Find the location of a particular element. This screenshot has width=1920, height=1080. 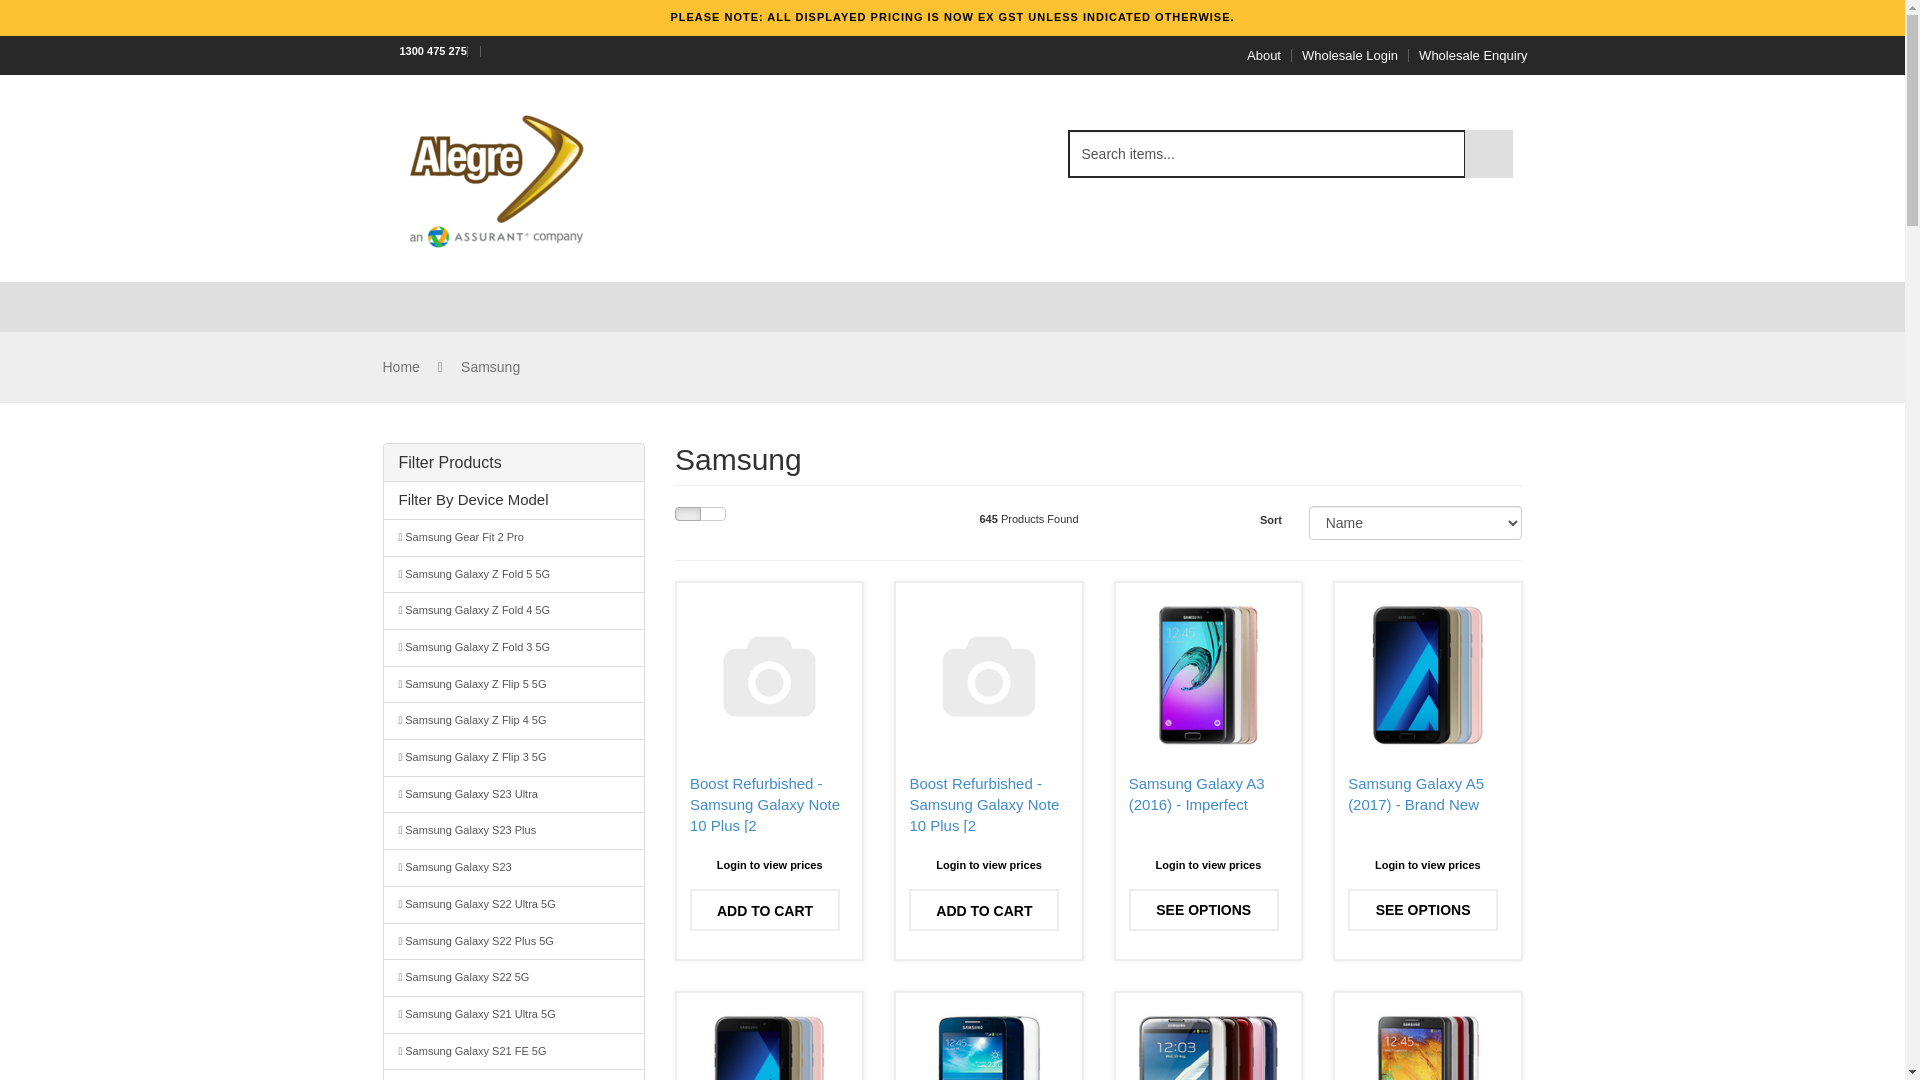

Samsung Galaxy Z Flip 4 5G is located at coordinates (514, 720).